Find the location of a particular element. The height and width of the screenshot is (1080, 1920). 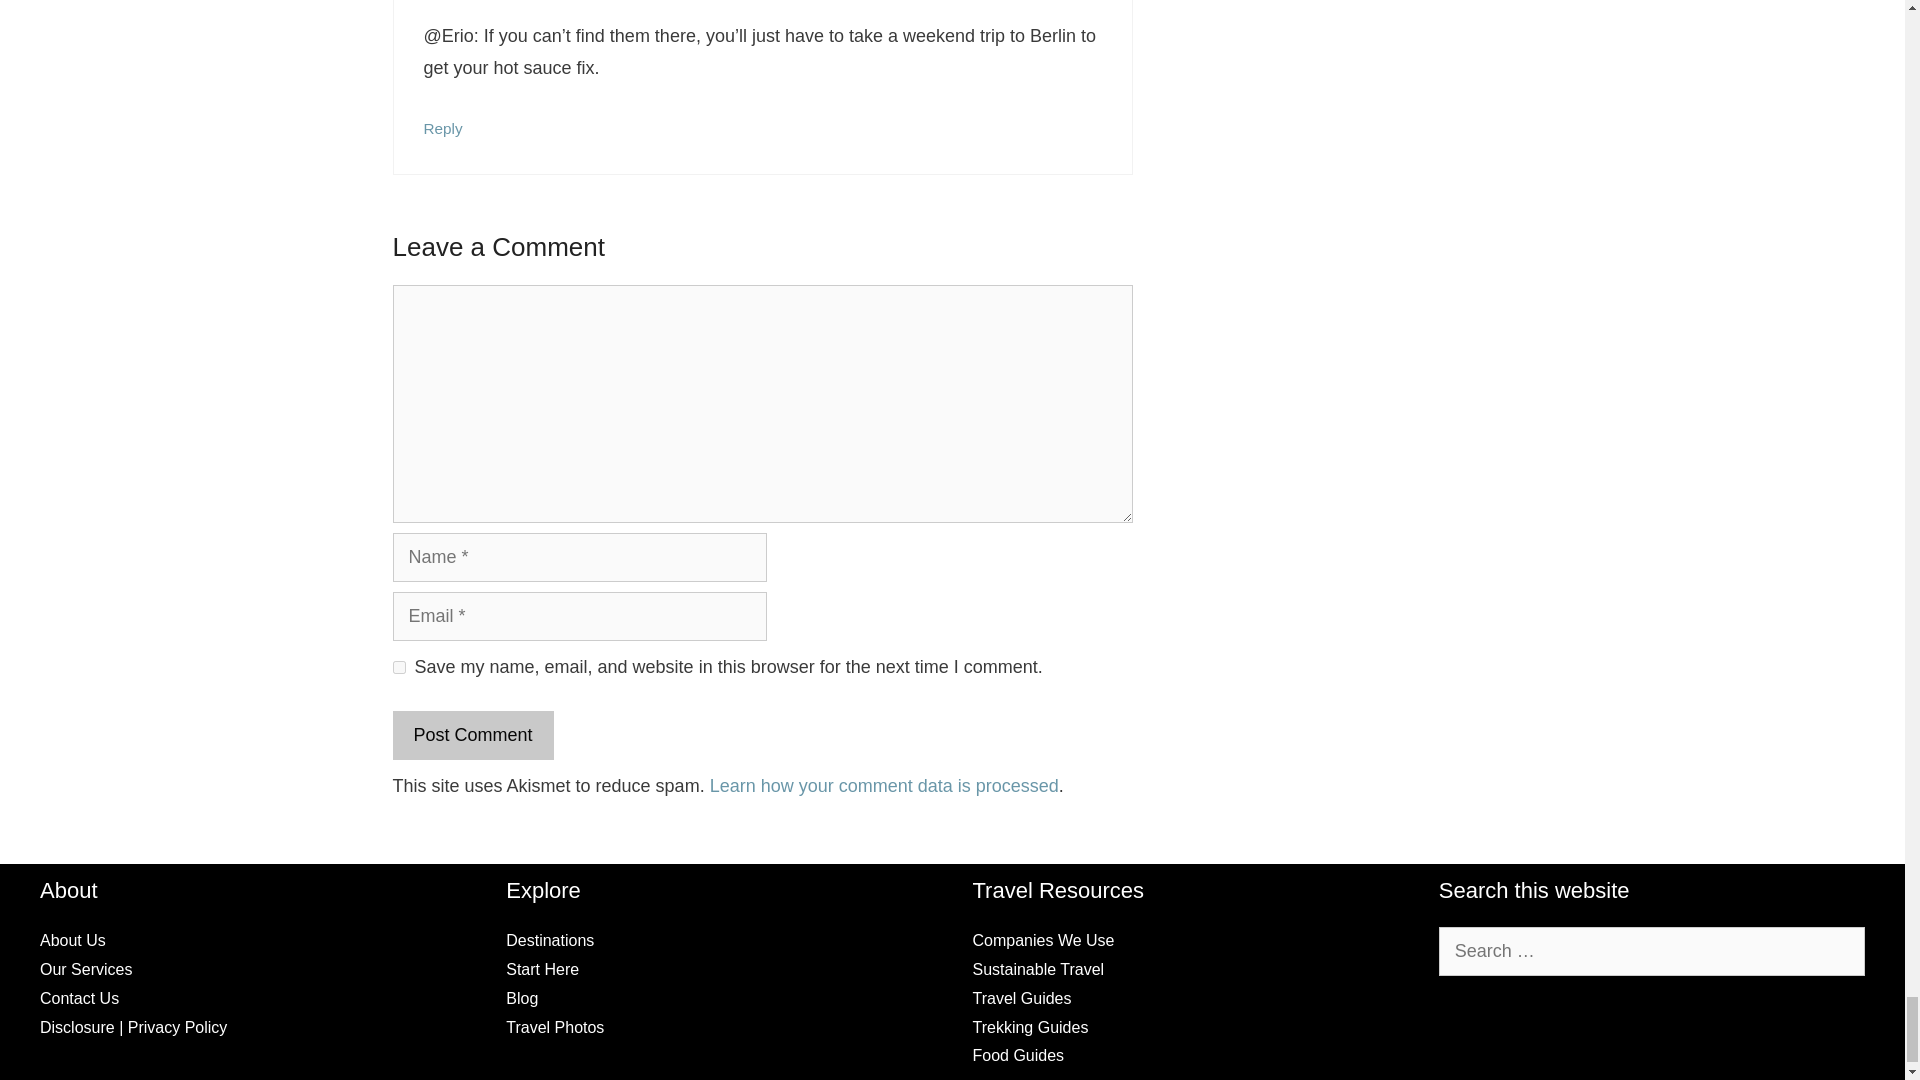

yes is located at coordinates (398, 666).